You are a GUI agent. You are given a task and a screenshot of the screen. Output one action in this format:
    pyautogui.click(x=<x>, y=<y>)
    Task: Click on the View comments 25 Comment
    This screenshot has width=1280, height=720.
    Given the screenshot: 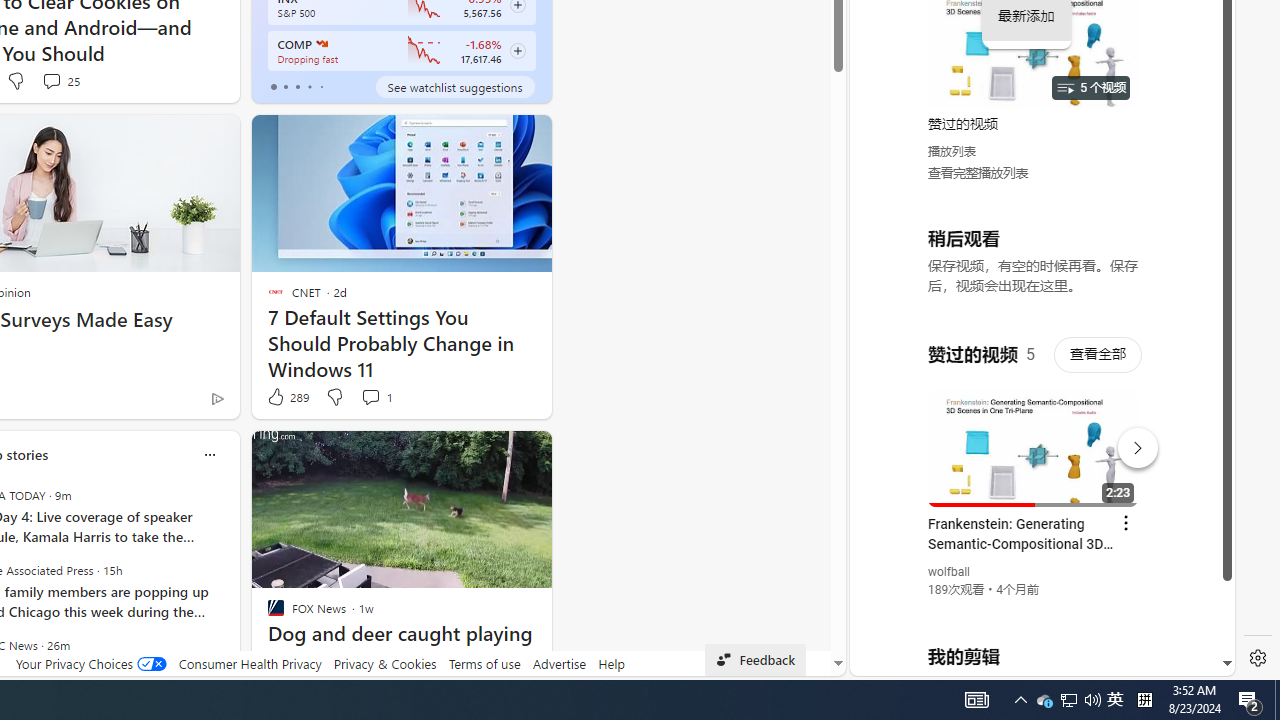 What is the action you would take?
    pyautogui.click(x=50, y=80)
    